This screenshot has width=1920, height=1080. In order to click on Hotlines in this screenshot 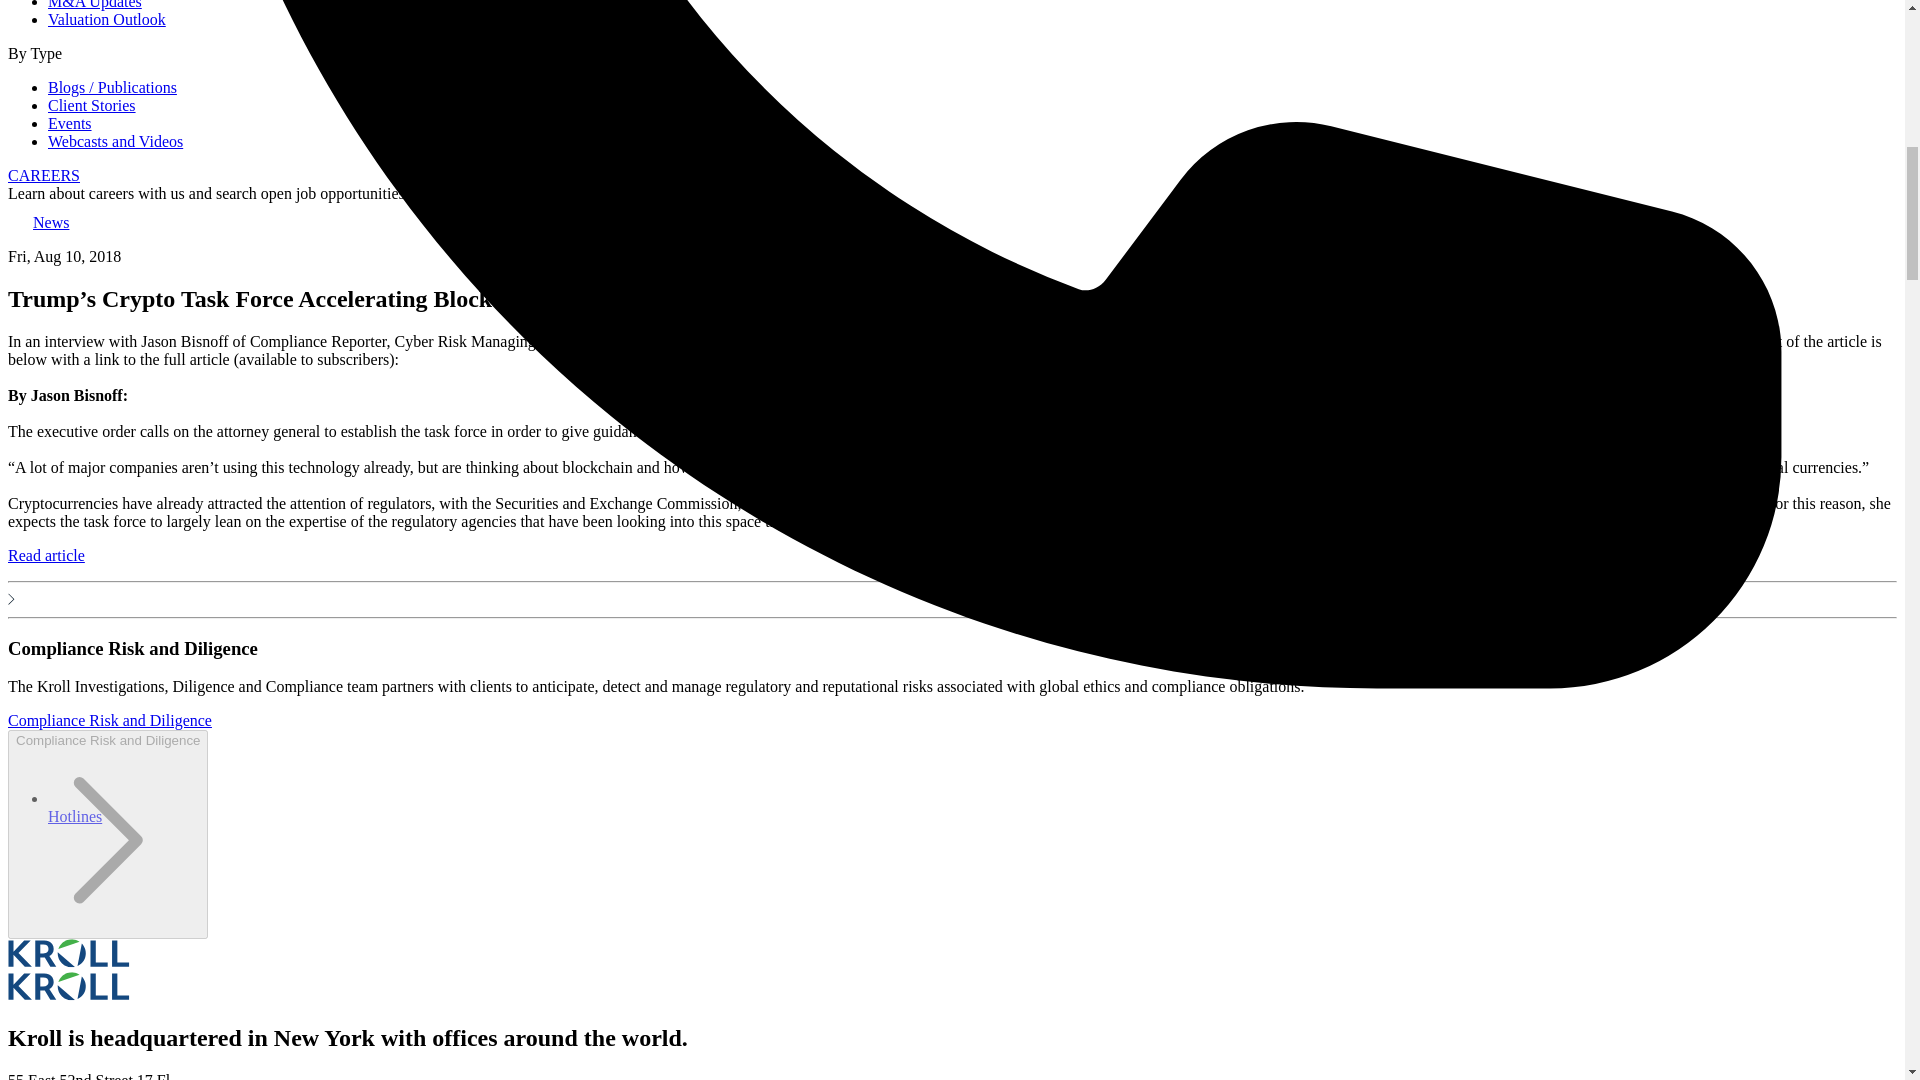, I will do `click(74, 816)`.